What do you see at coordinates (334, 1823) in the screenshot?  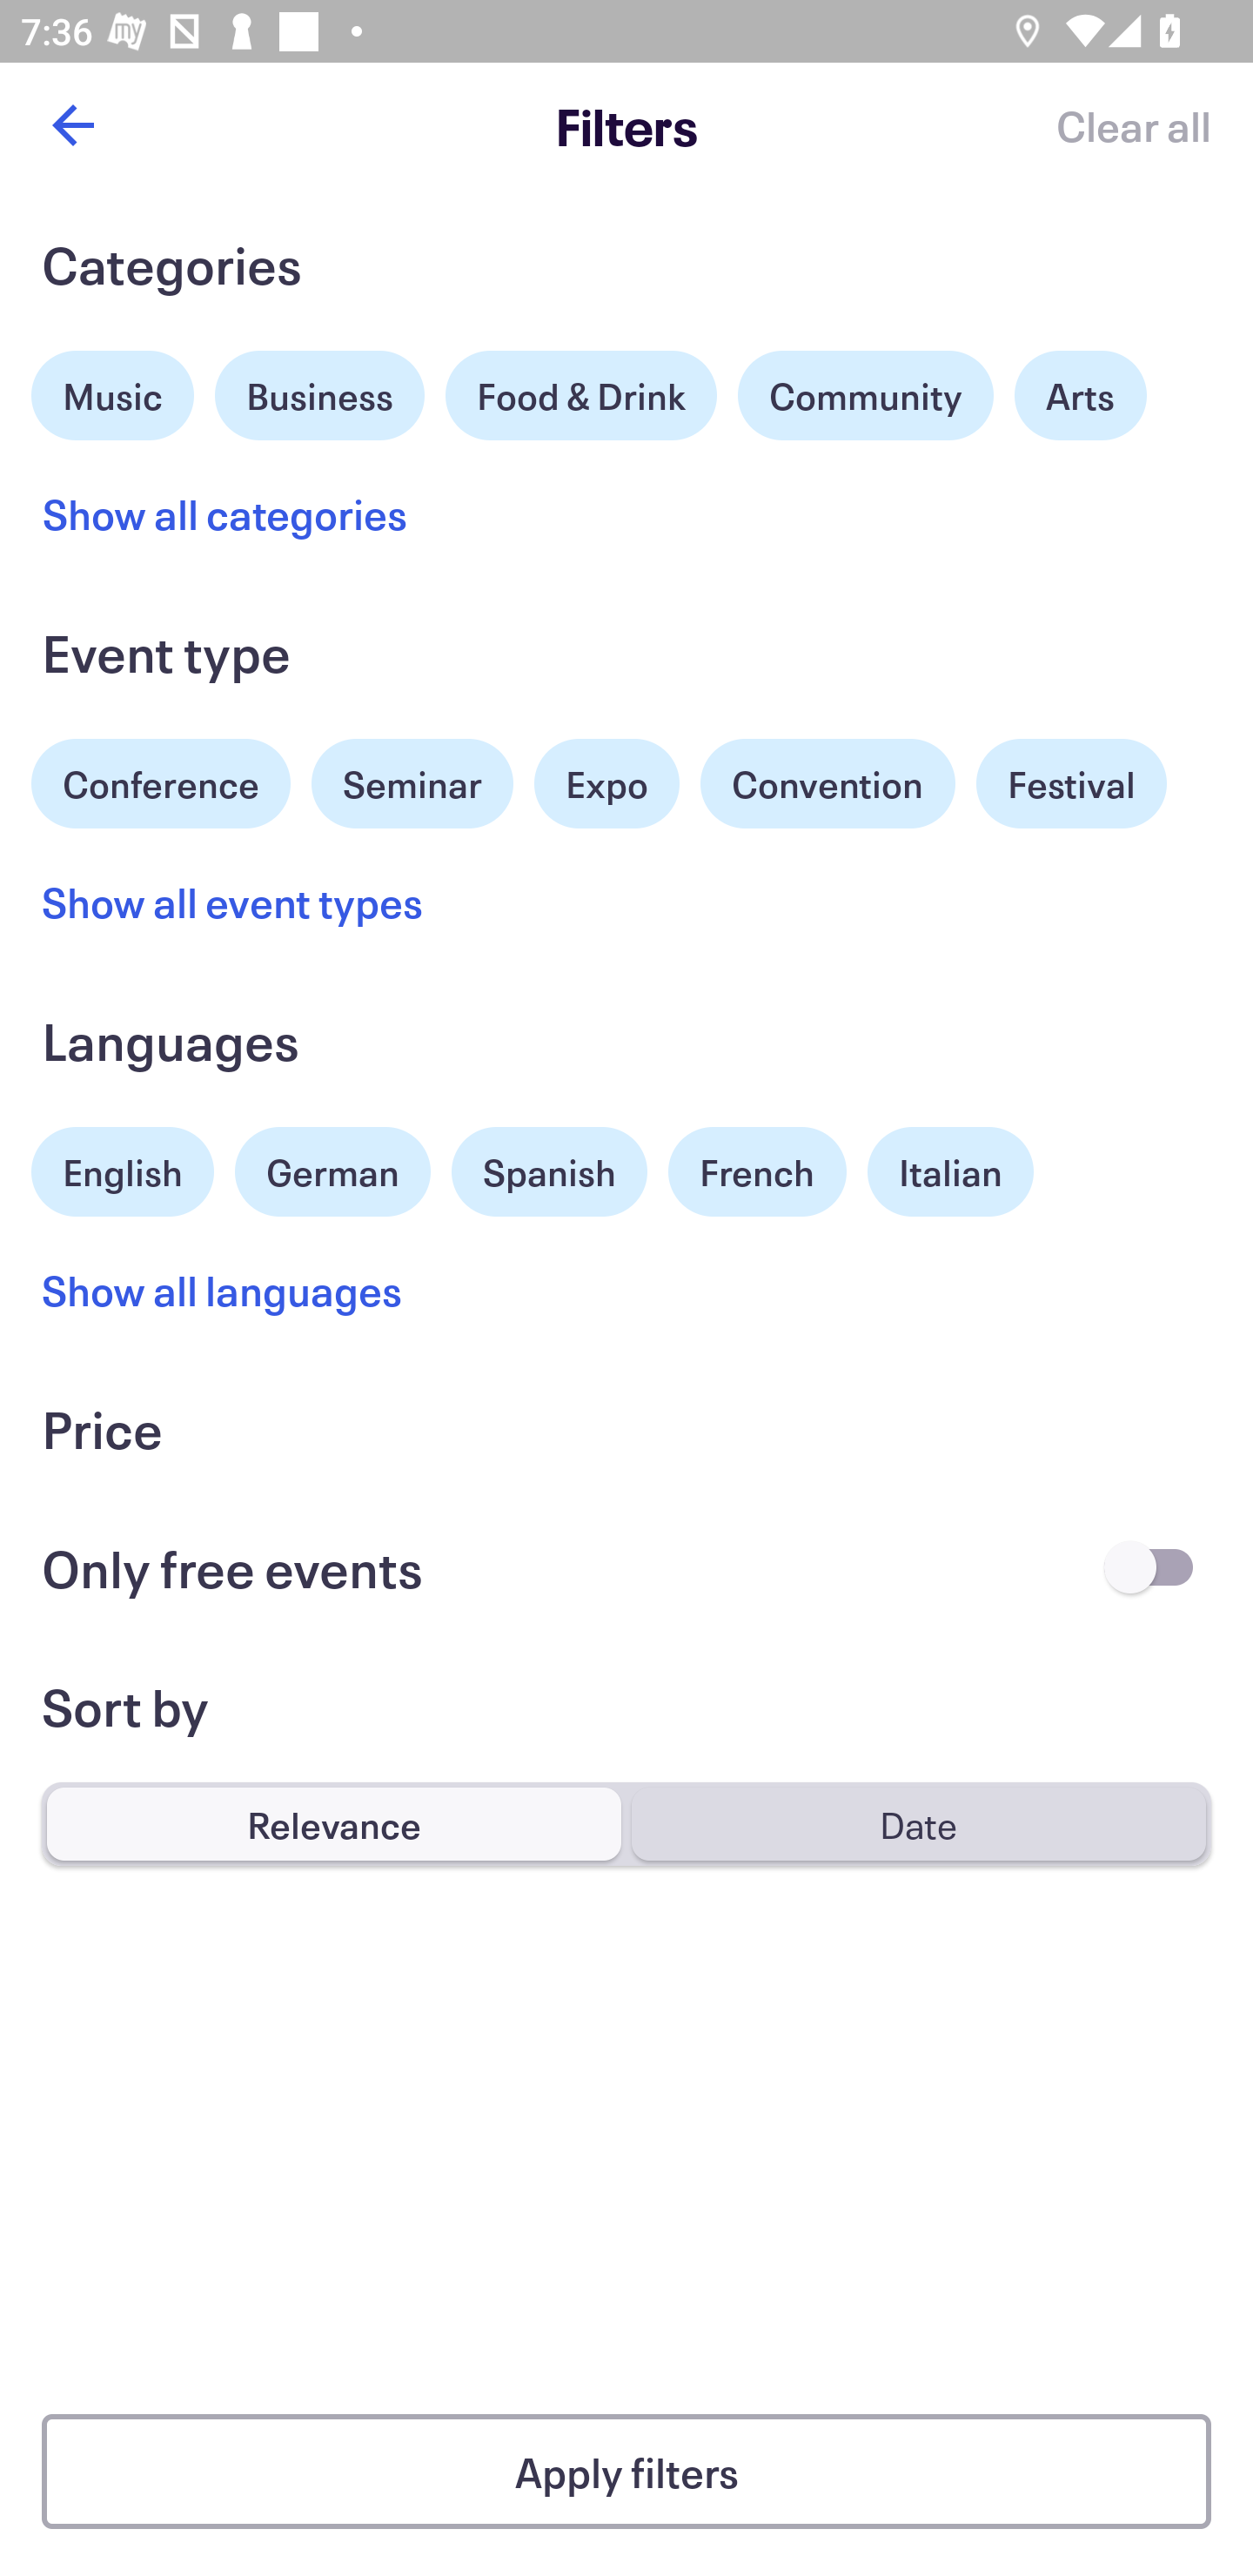 I see `Relevance` at bounding box center [334, 1823].